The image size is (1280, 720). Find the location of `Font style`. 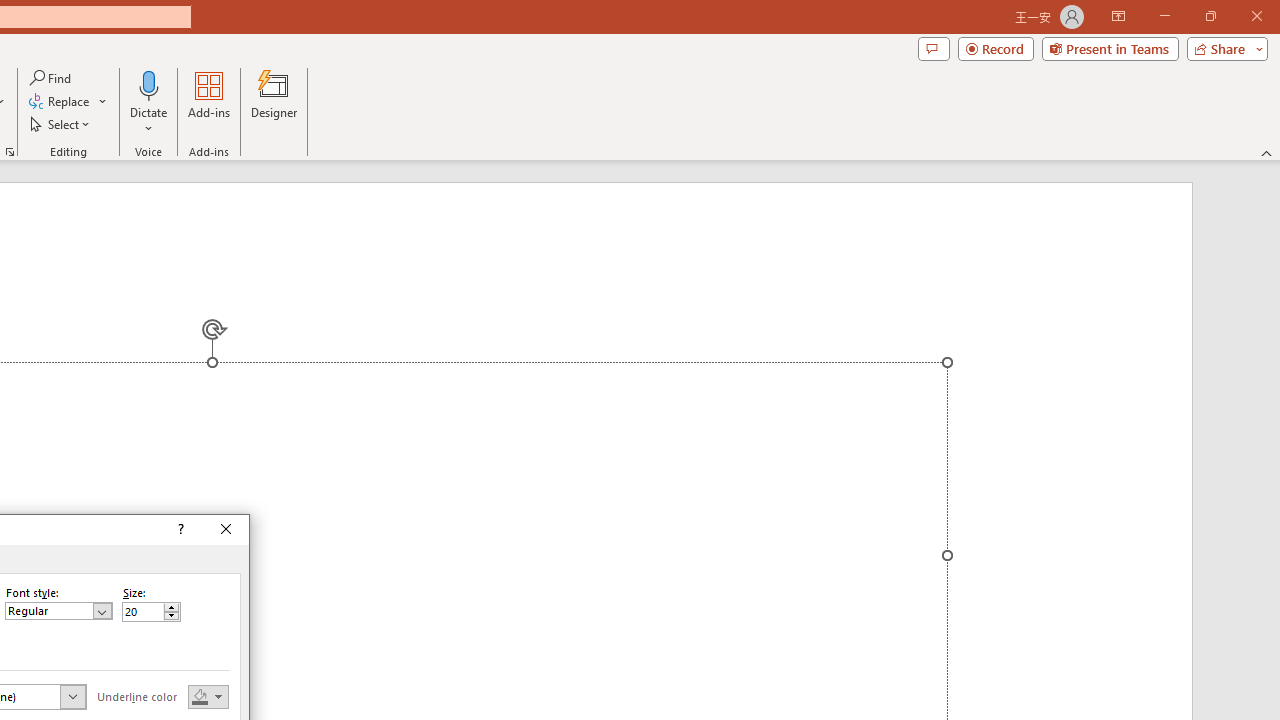

Font style is located at coordinates (58, 610).